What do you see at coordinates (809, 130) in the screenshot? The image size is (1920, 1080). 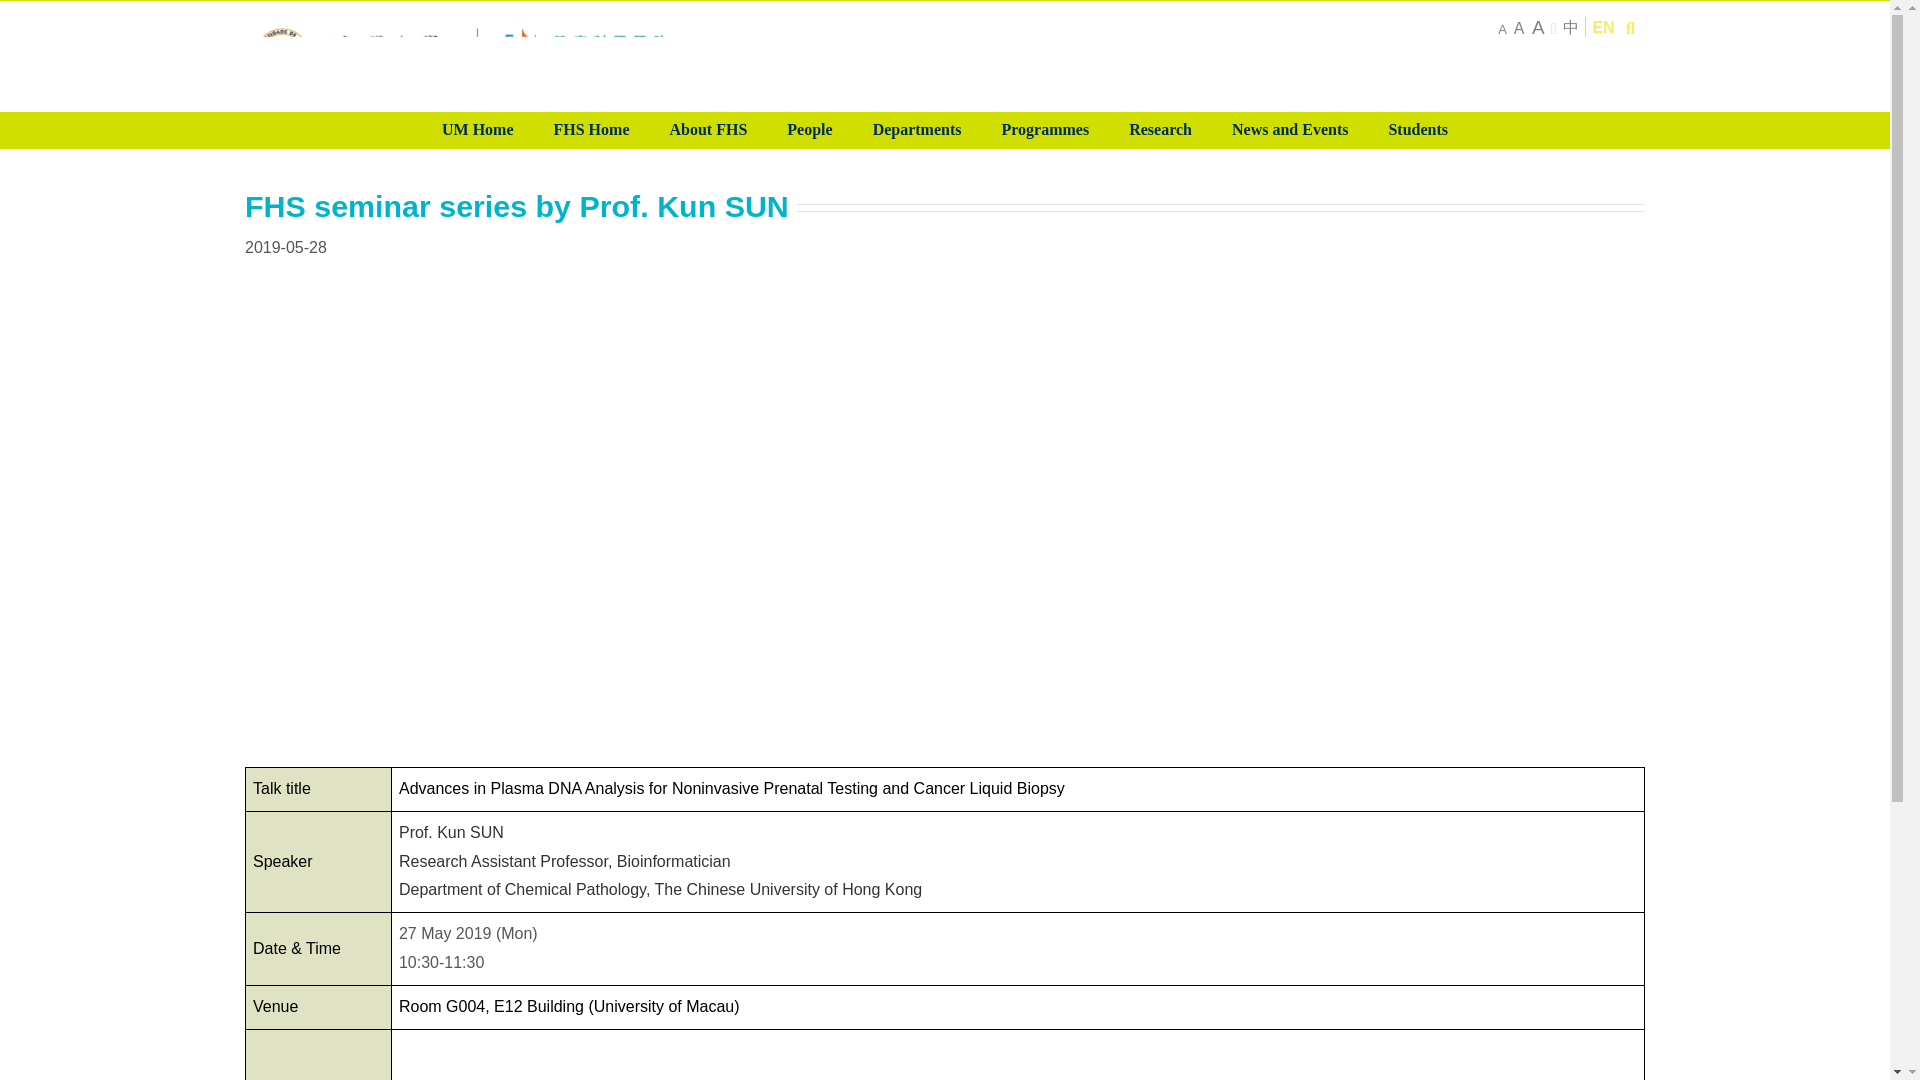 I see `People` at bounding box center [809, 130].